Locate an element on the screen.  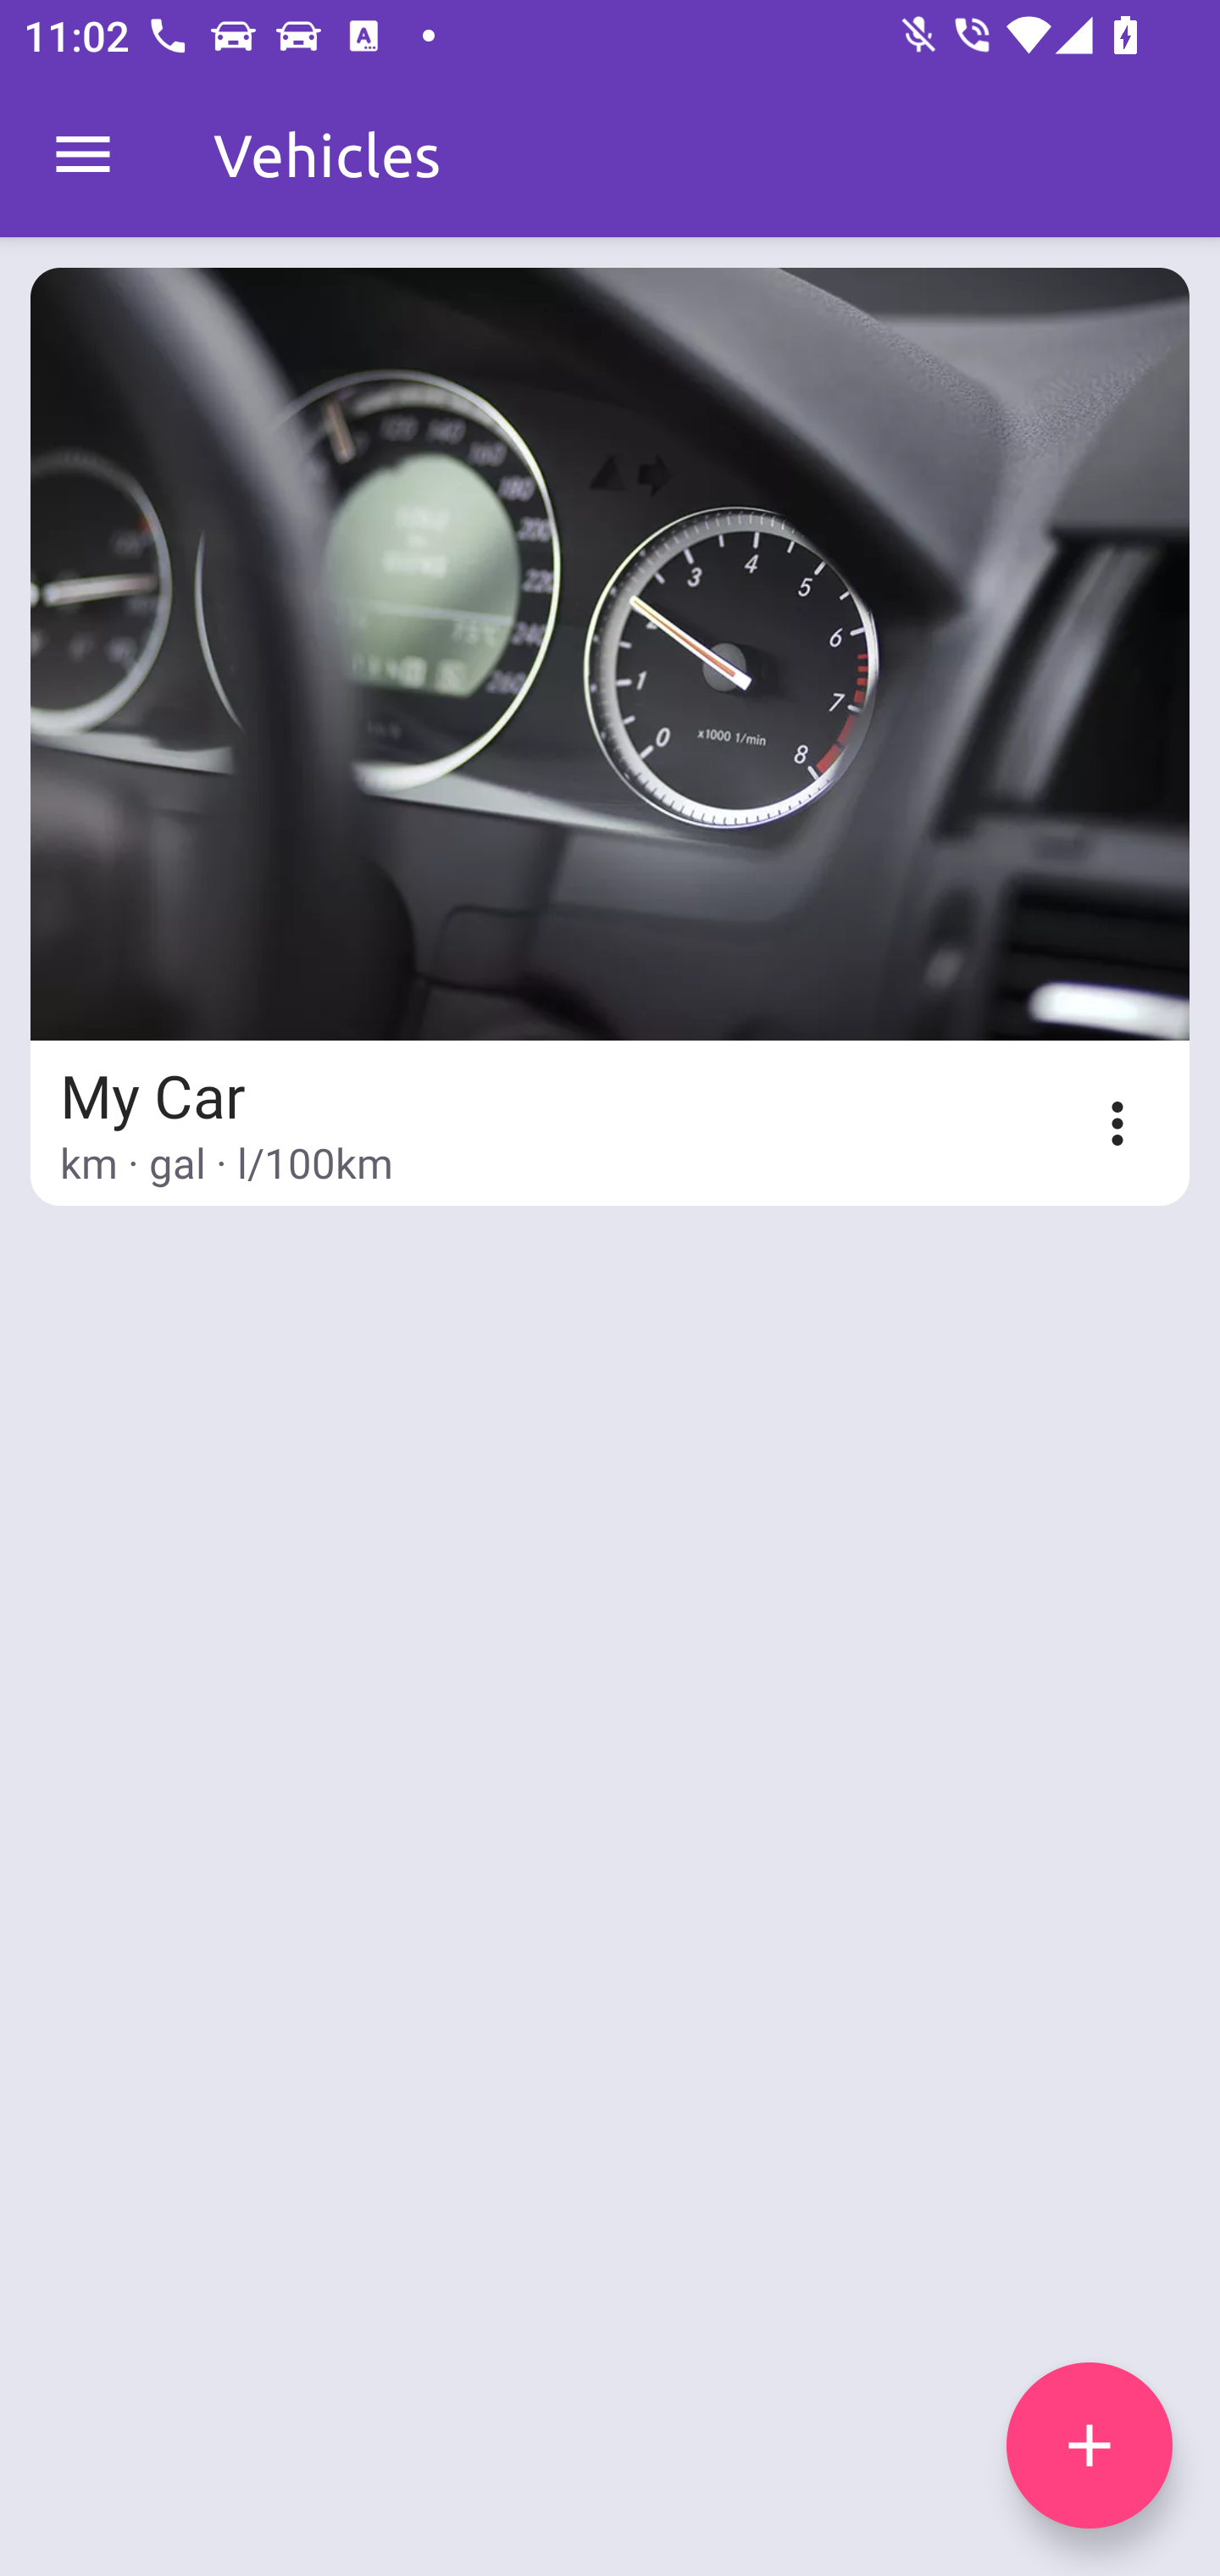
add icon is located at coordinates (1090, 2446).